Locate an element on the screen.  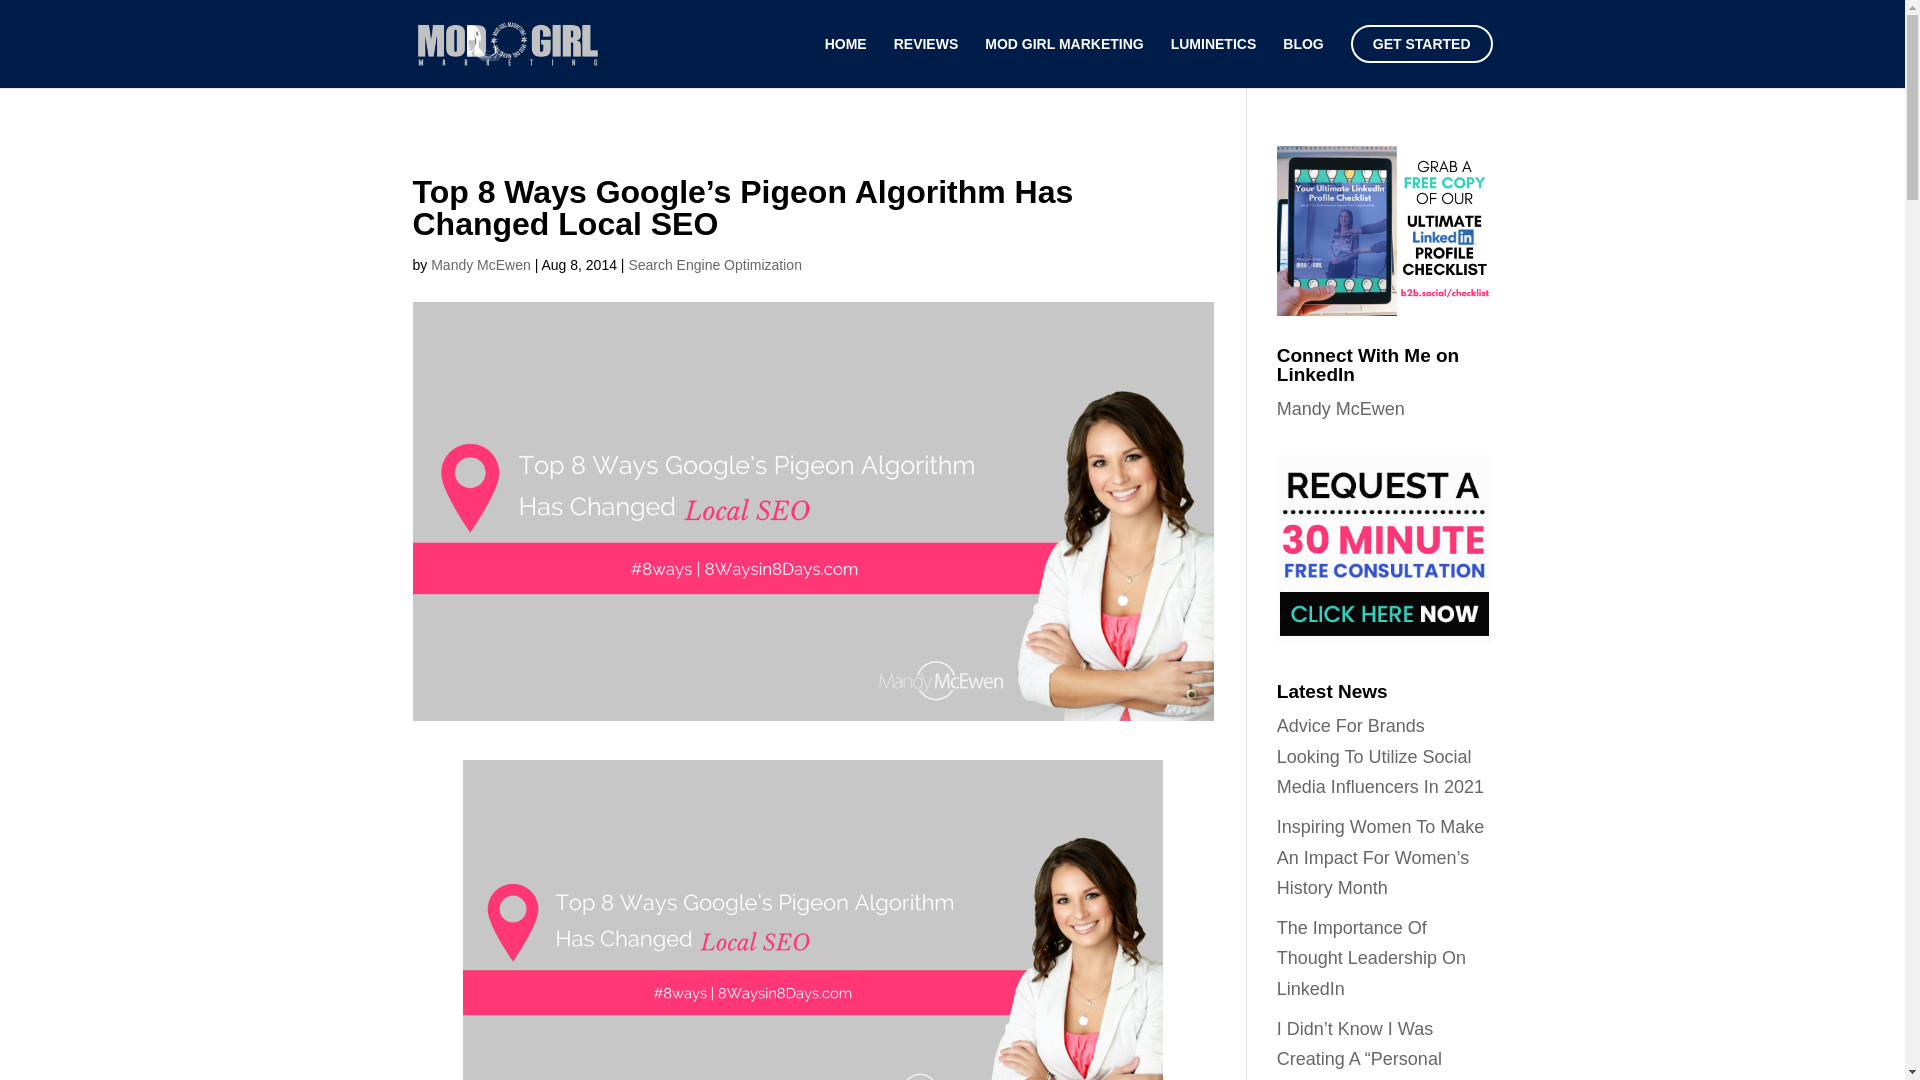
The Importance Of Thought Leadership On LinkedIn is located at coordinates (1371, 958).